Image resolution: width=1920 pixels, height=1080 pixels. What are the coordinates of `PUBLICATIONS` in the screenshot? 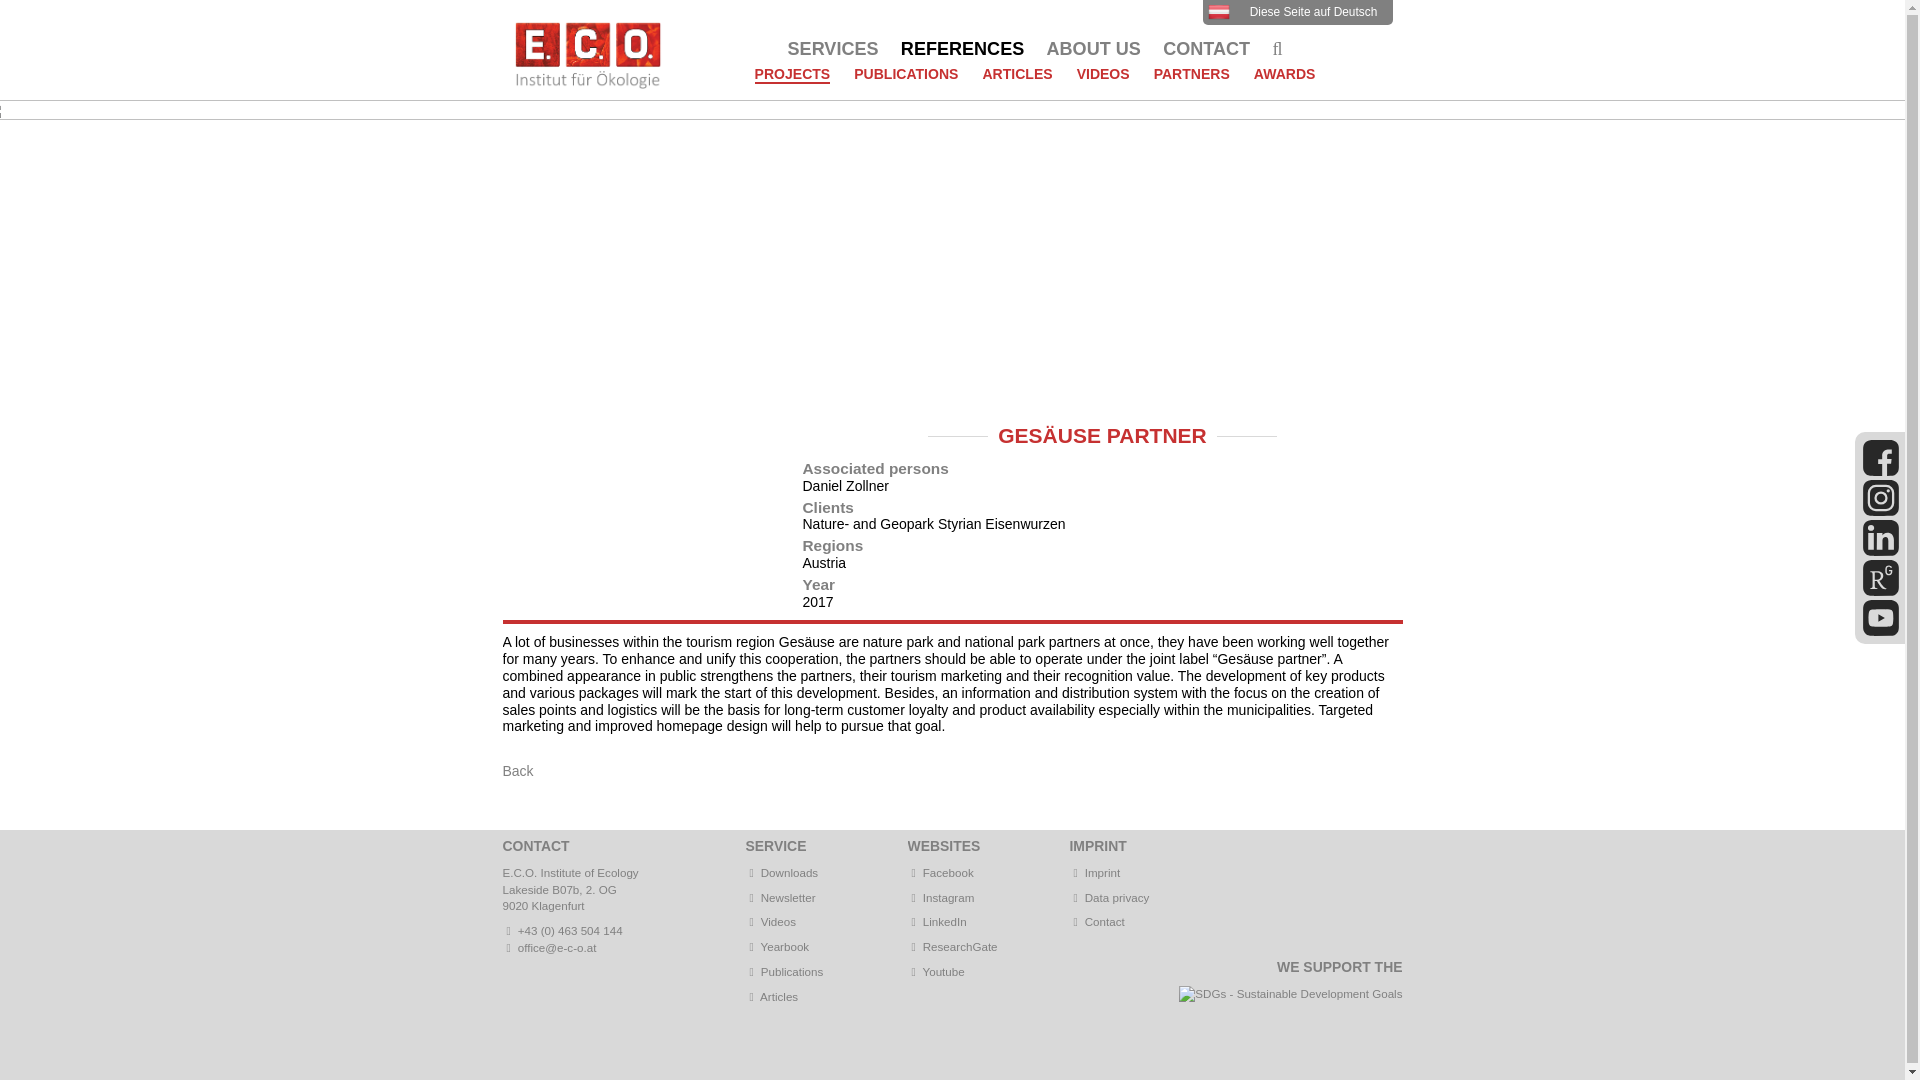 It's located at (906, 82).